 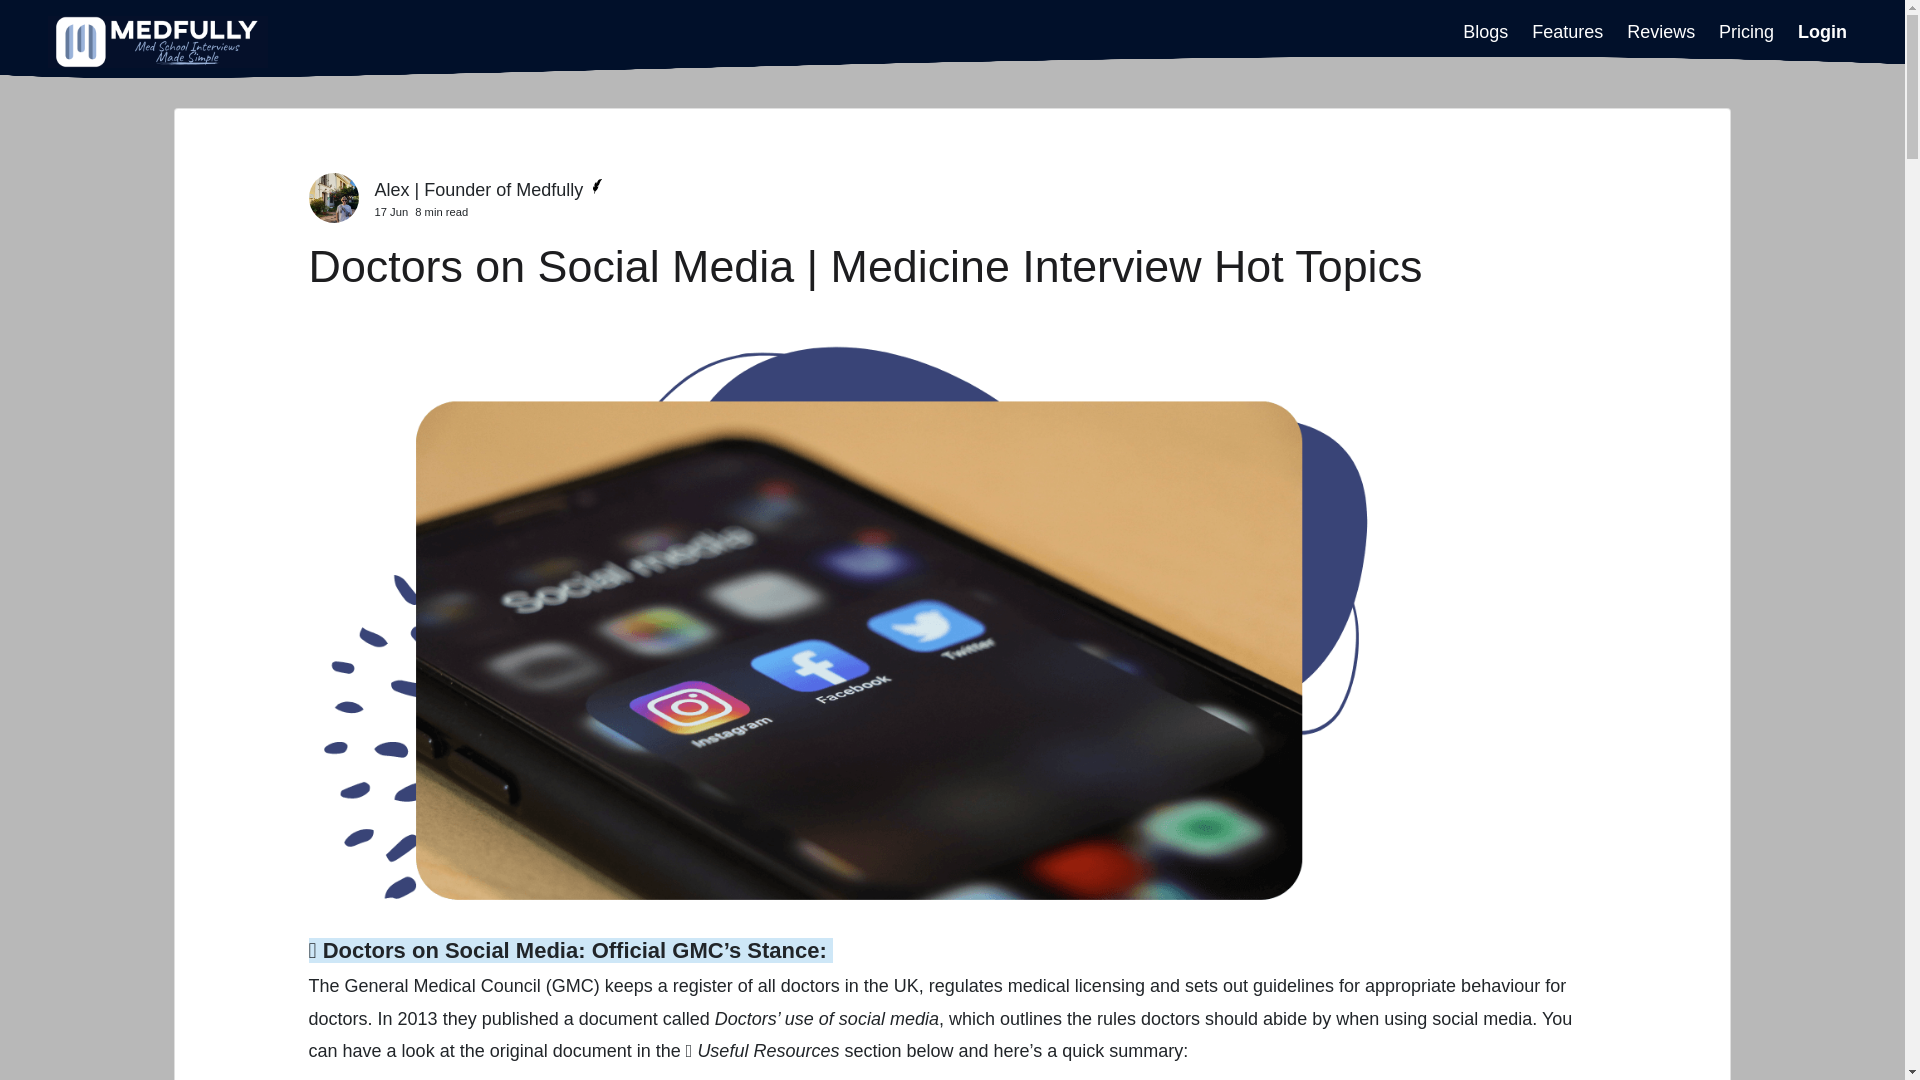 I want to click on Features, so click(x=1568, y=32).